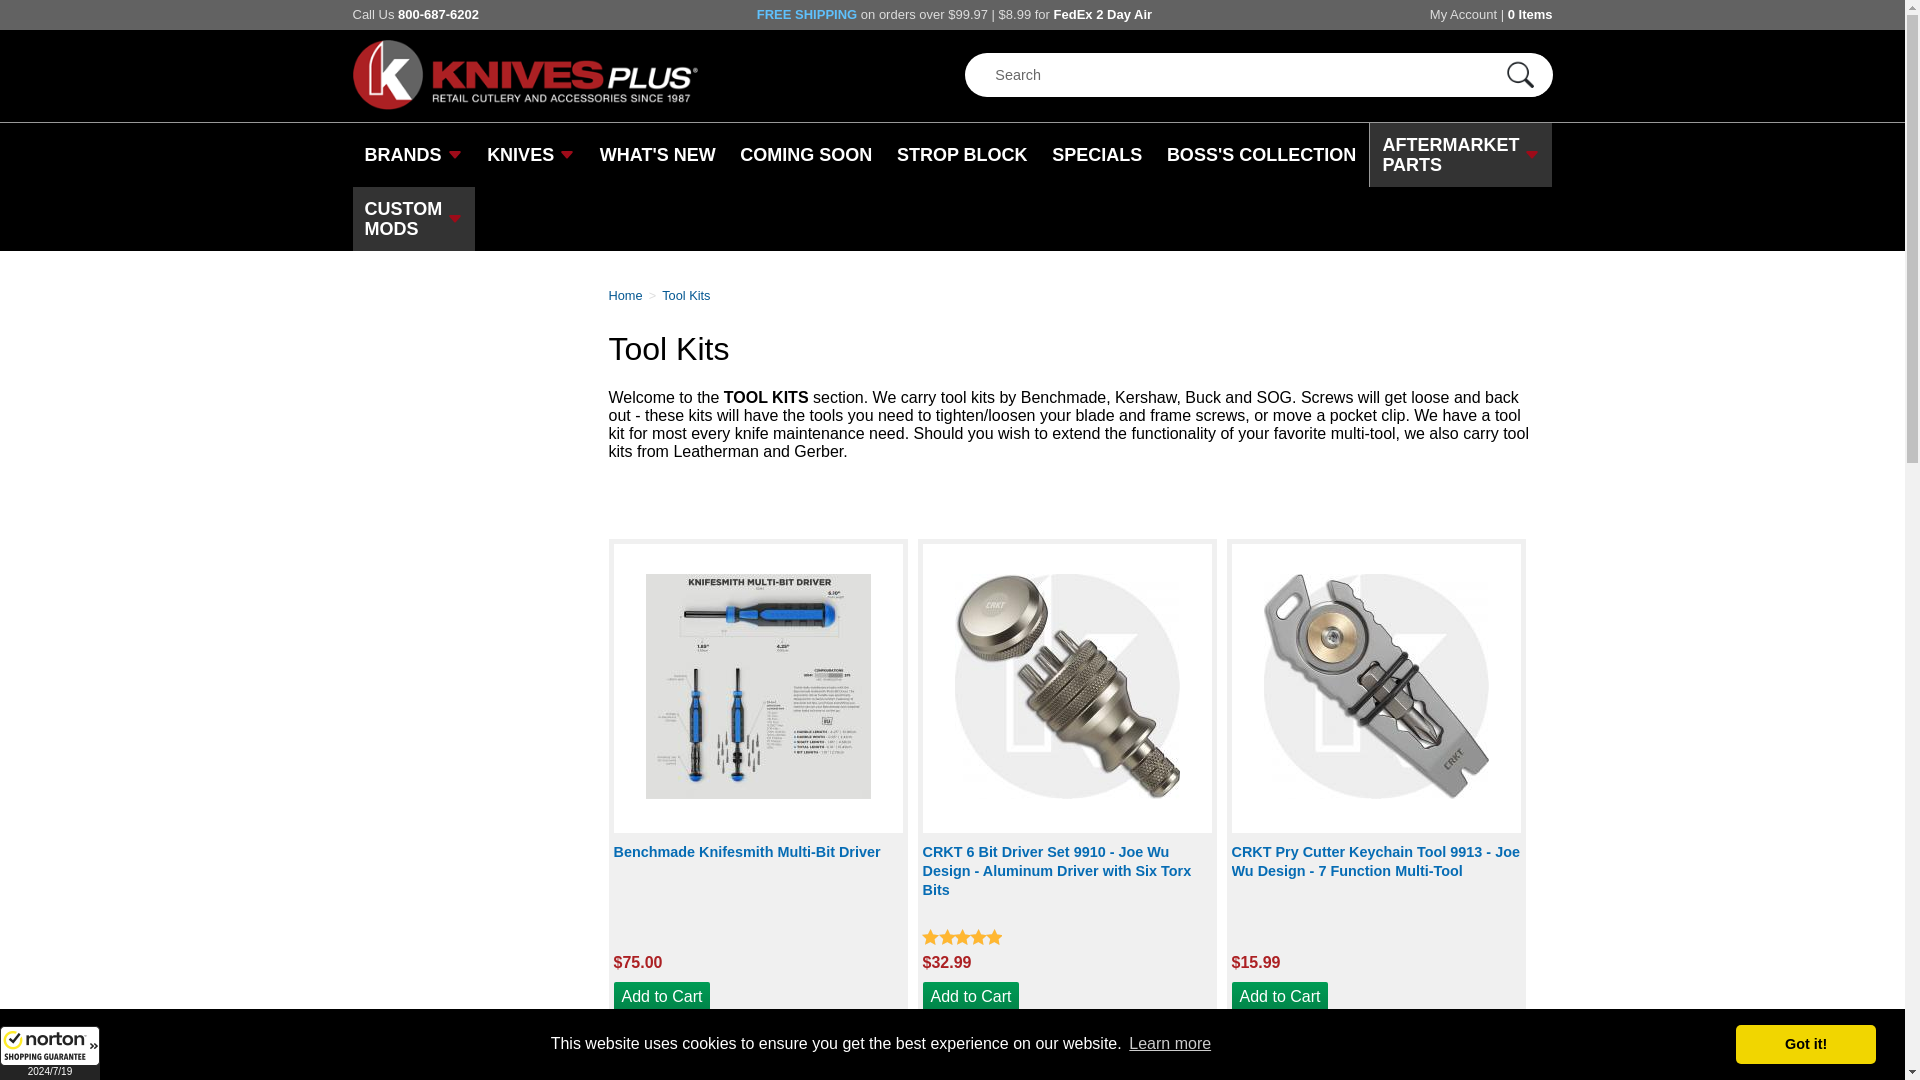 The image size is (1920, 1080). Describe the element at coordinates (412, 154) in the screenshot. I see `BRANDS` at that location.